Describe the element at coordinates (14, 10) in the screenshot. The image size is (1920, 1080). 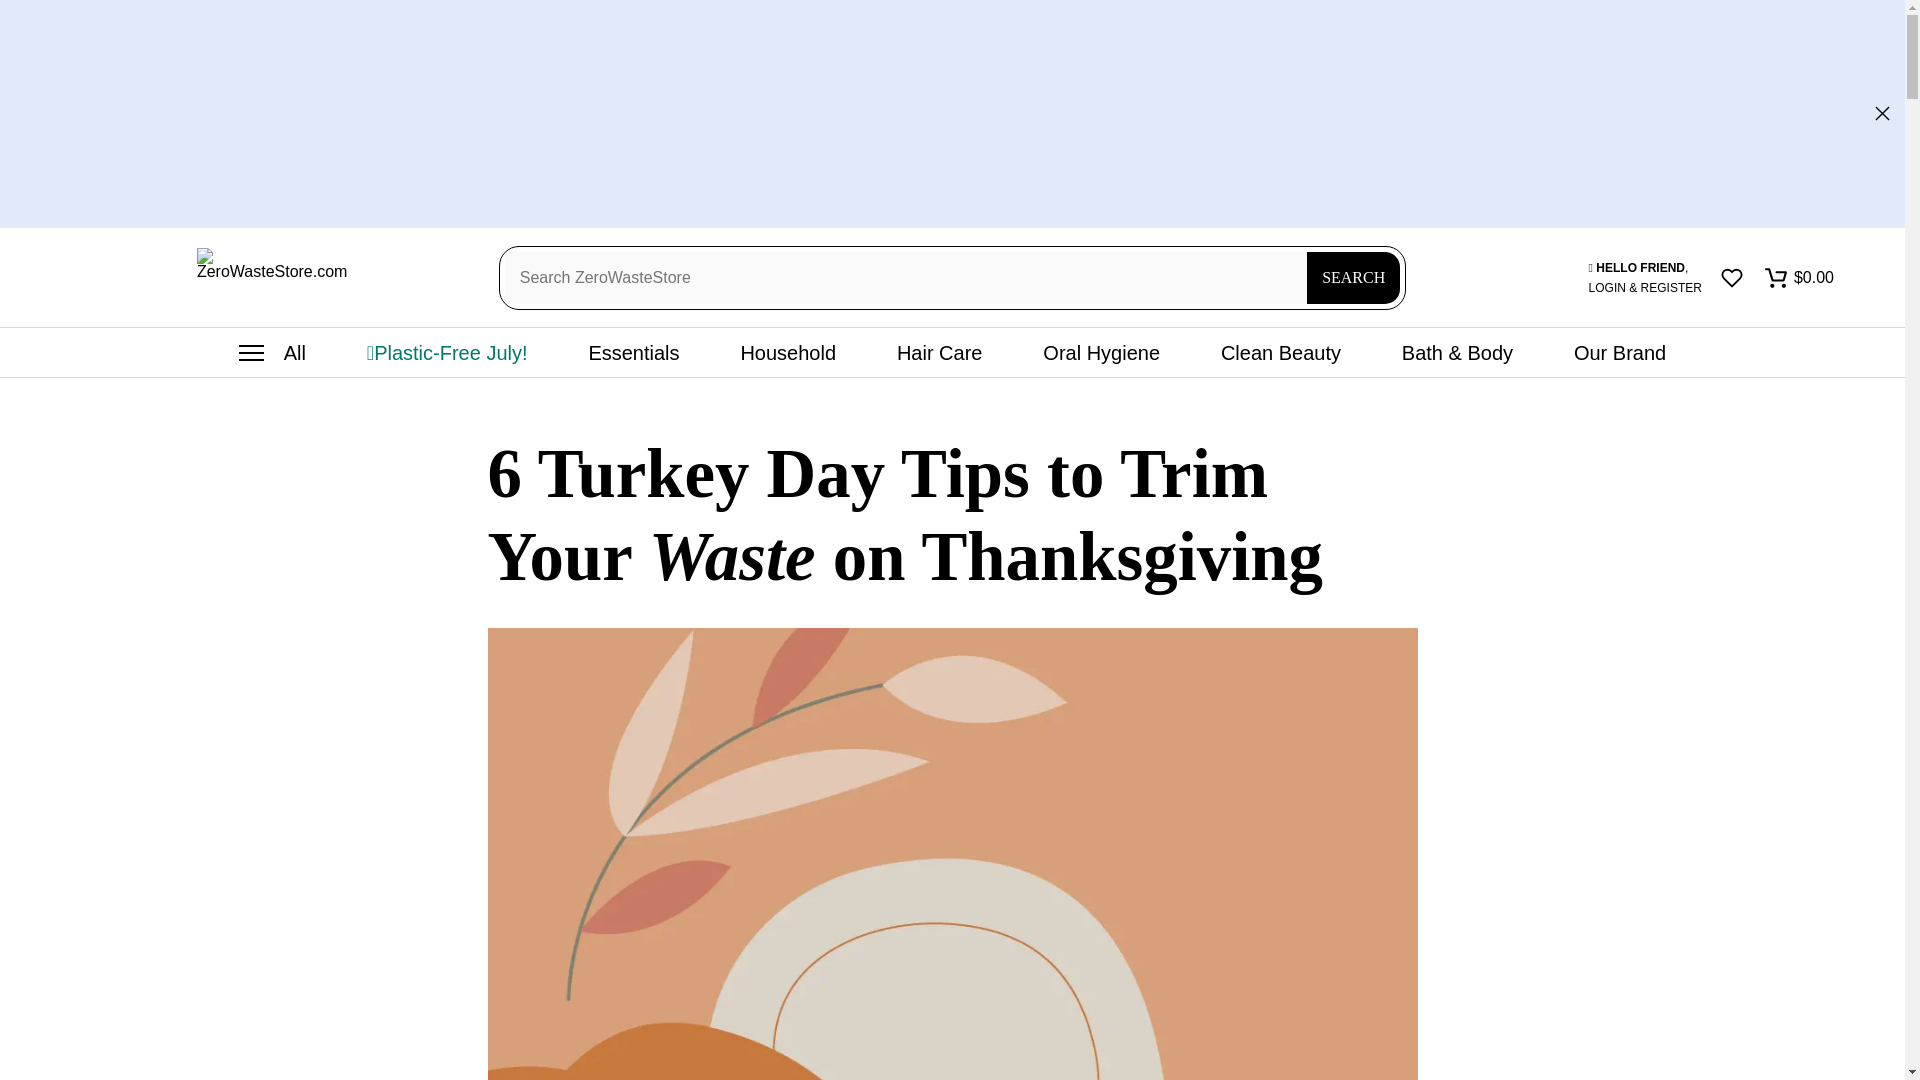
I see `Skip to content` at that location.